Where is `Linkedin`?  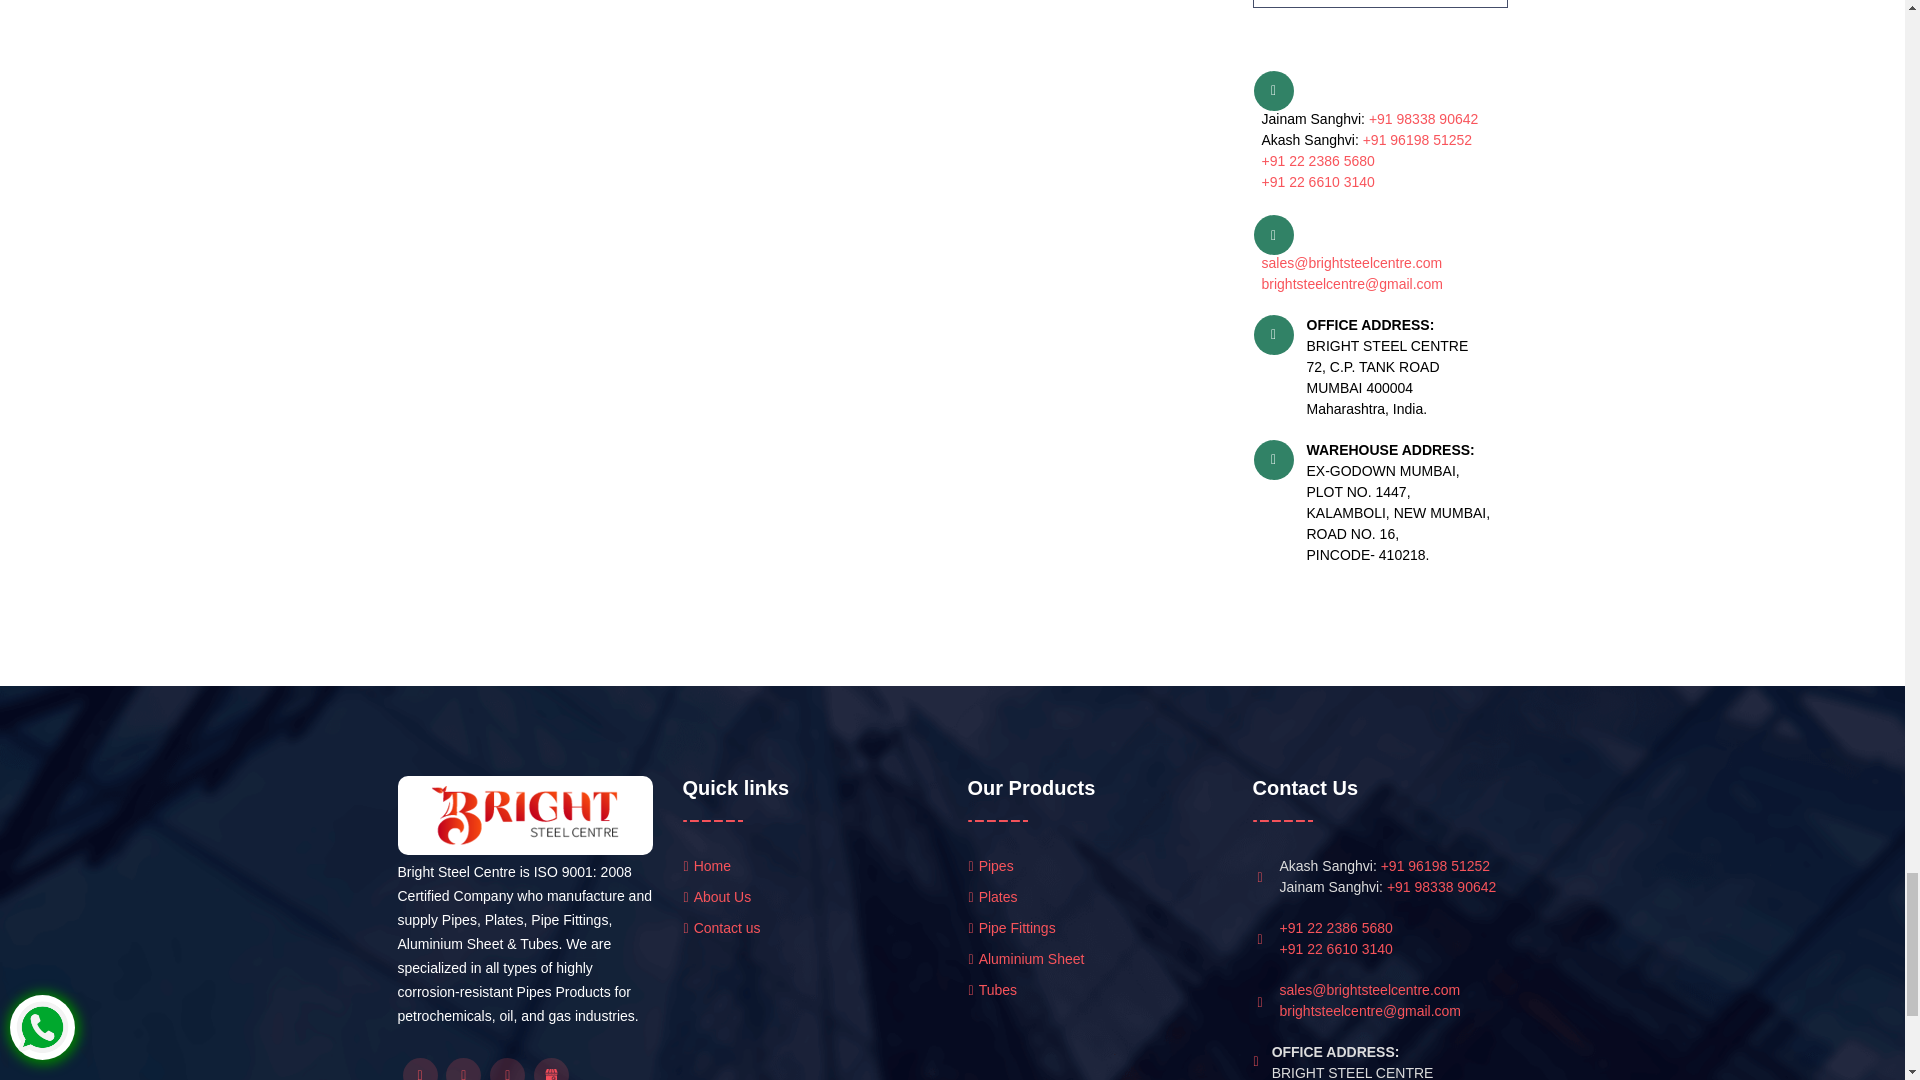
Linkedin is located at coordinates (506, 1069).